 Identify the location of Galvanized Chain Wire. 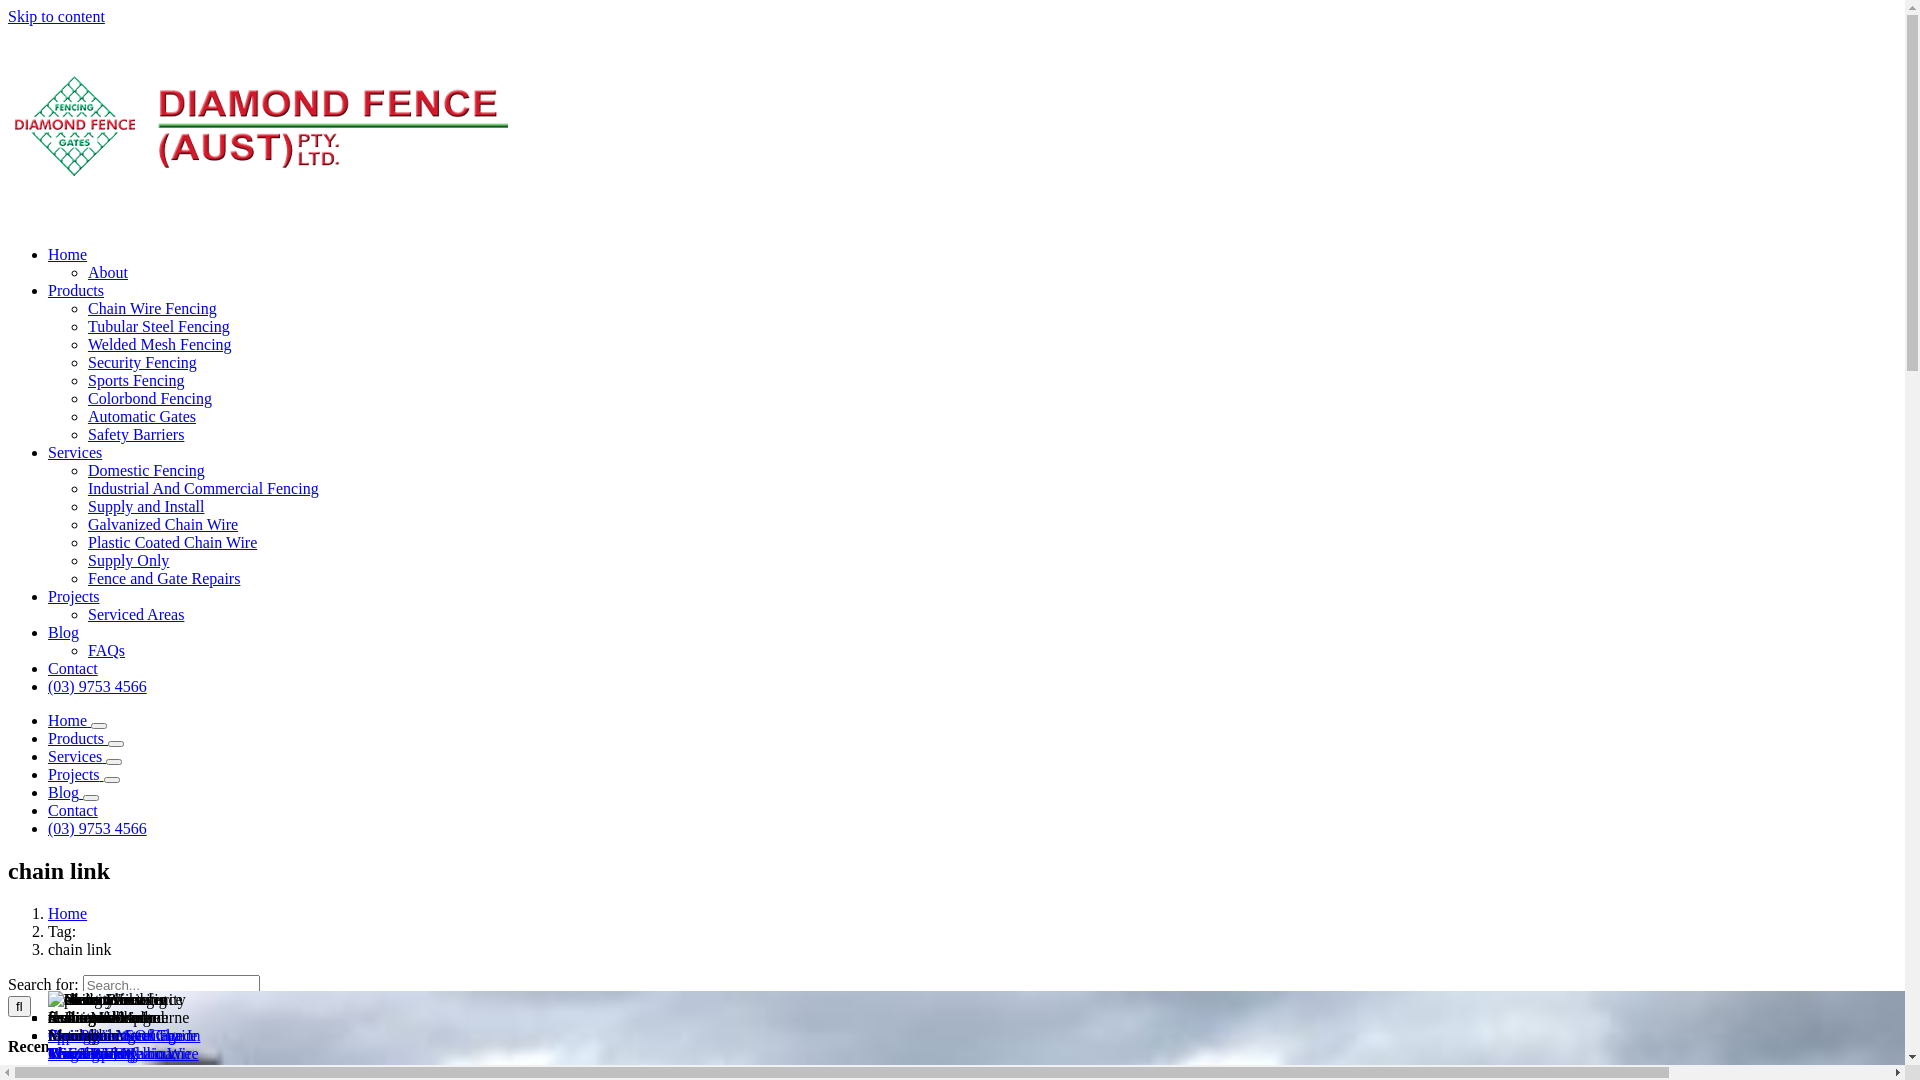
(163, 524).